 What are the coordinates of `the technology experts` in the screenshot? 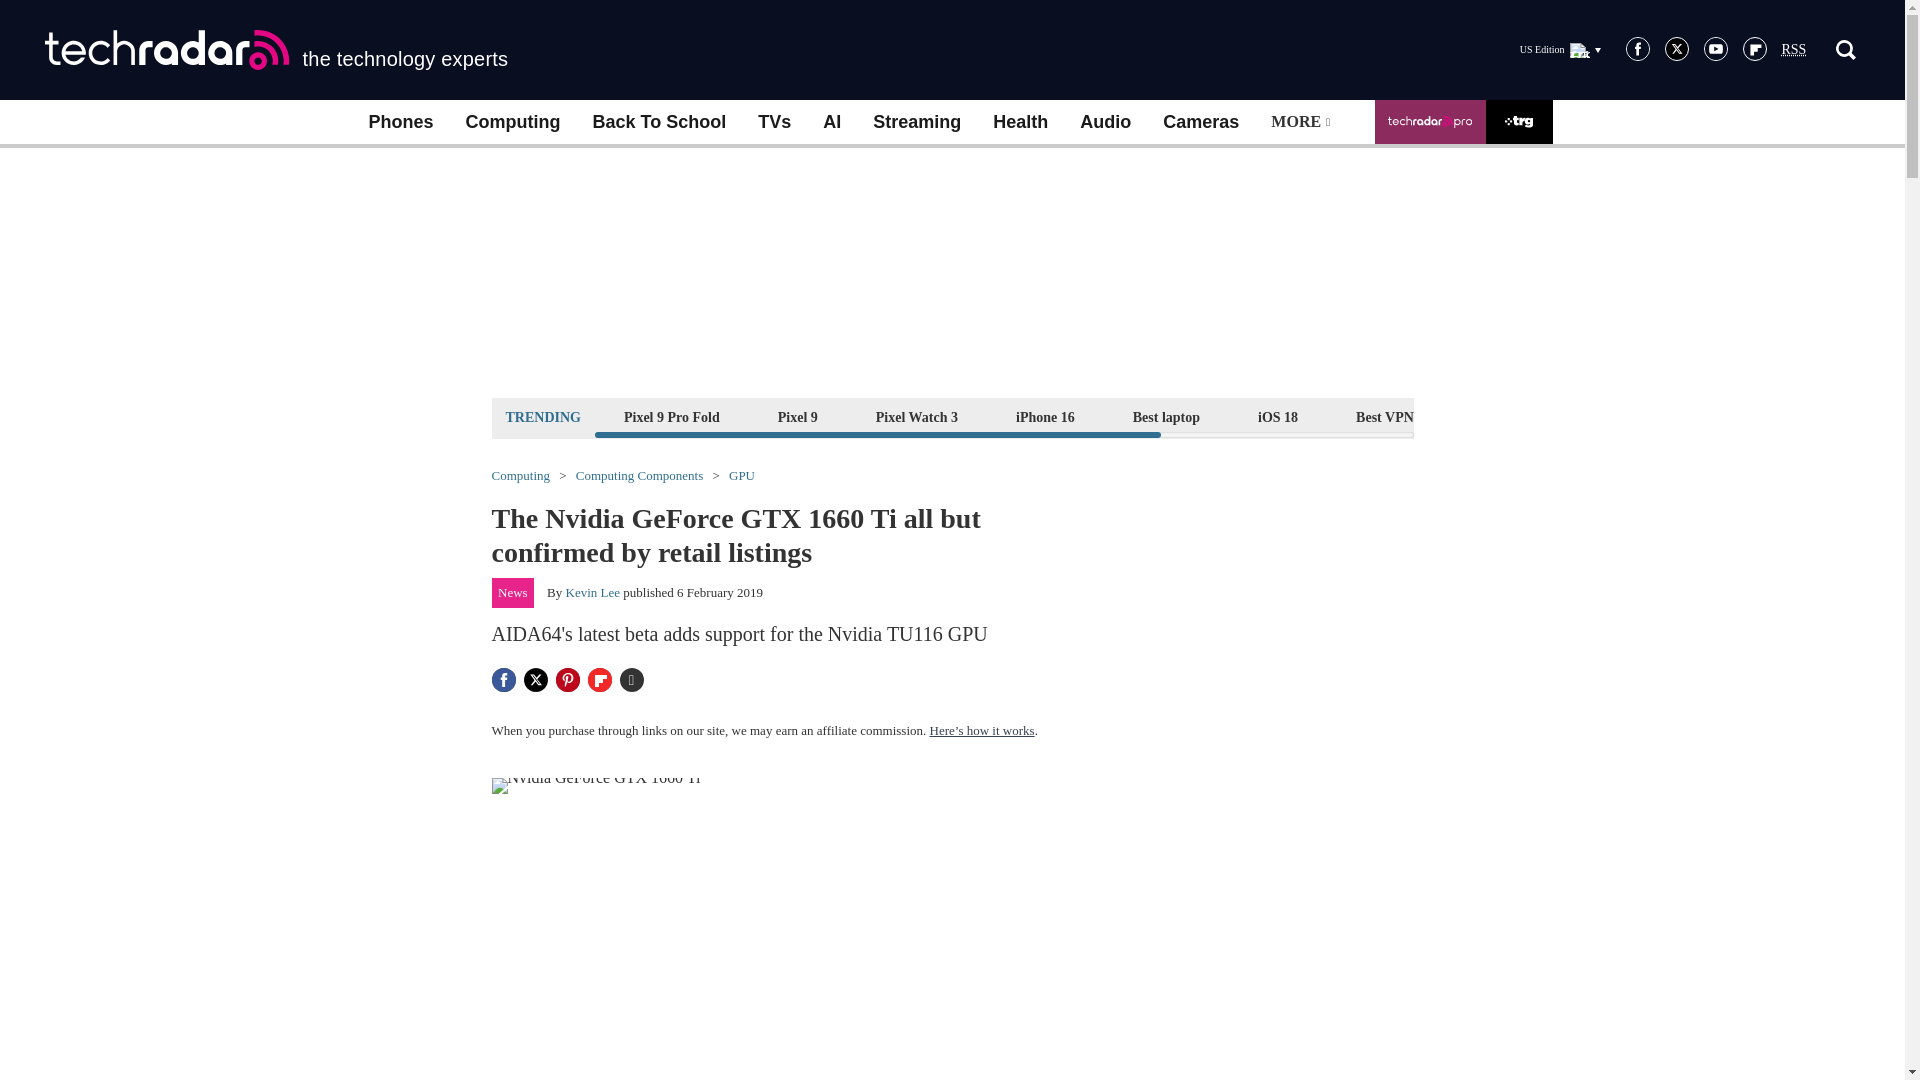 It's located at (276, 50).